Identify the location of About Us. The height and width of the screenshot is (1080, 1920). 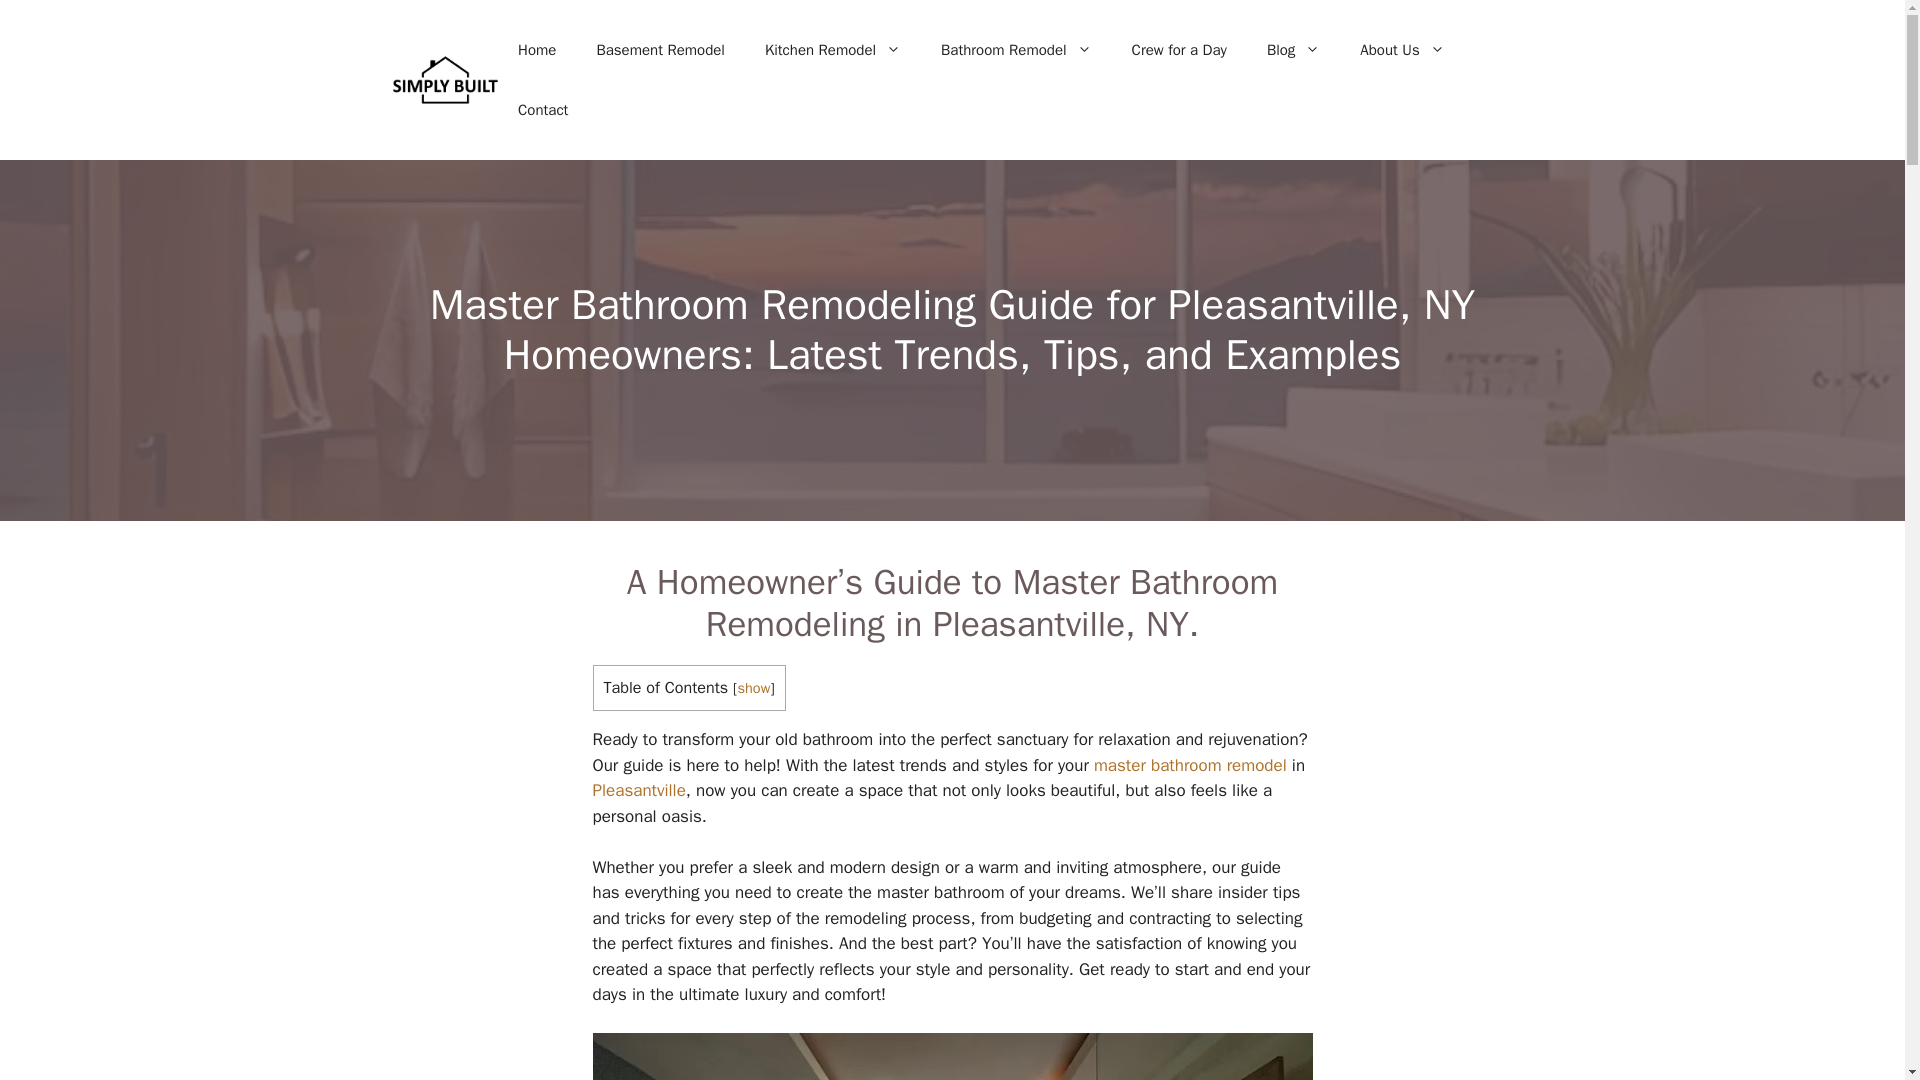
(1402, 50).